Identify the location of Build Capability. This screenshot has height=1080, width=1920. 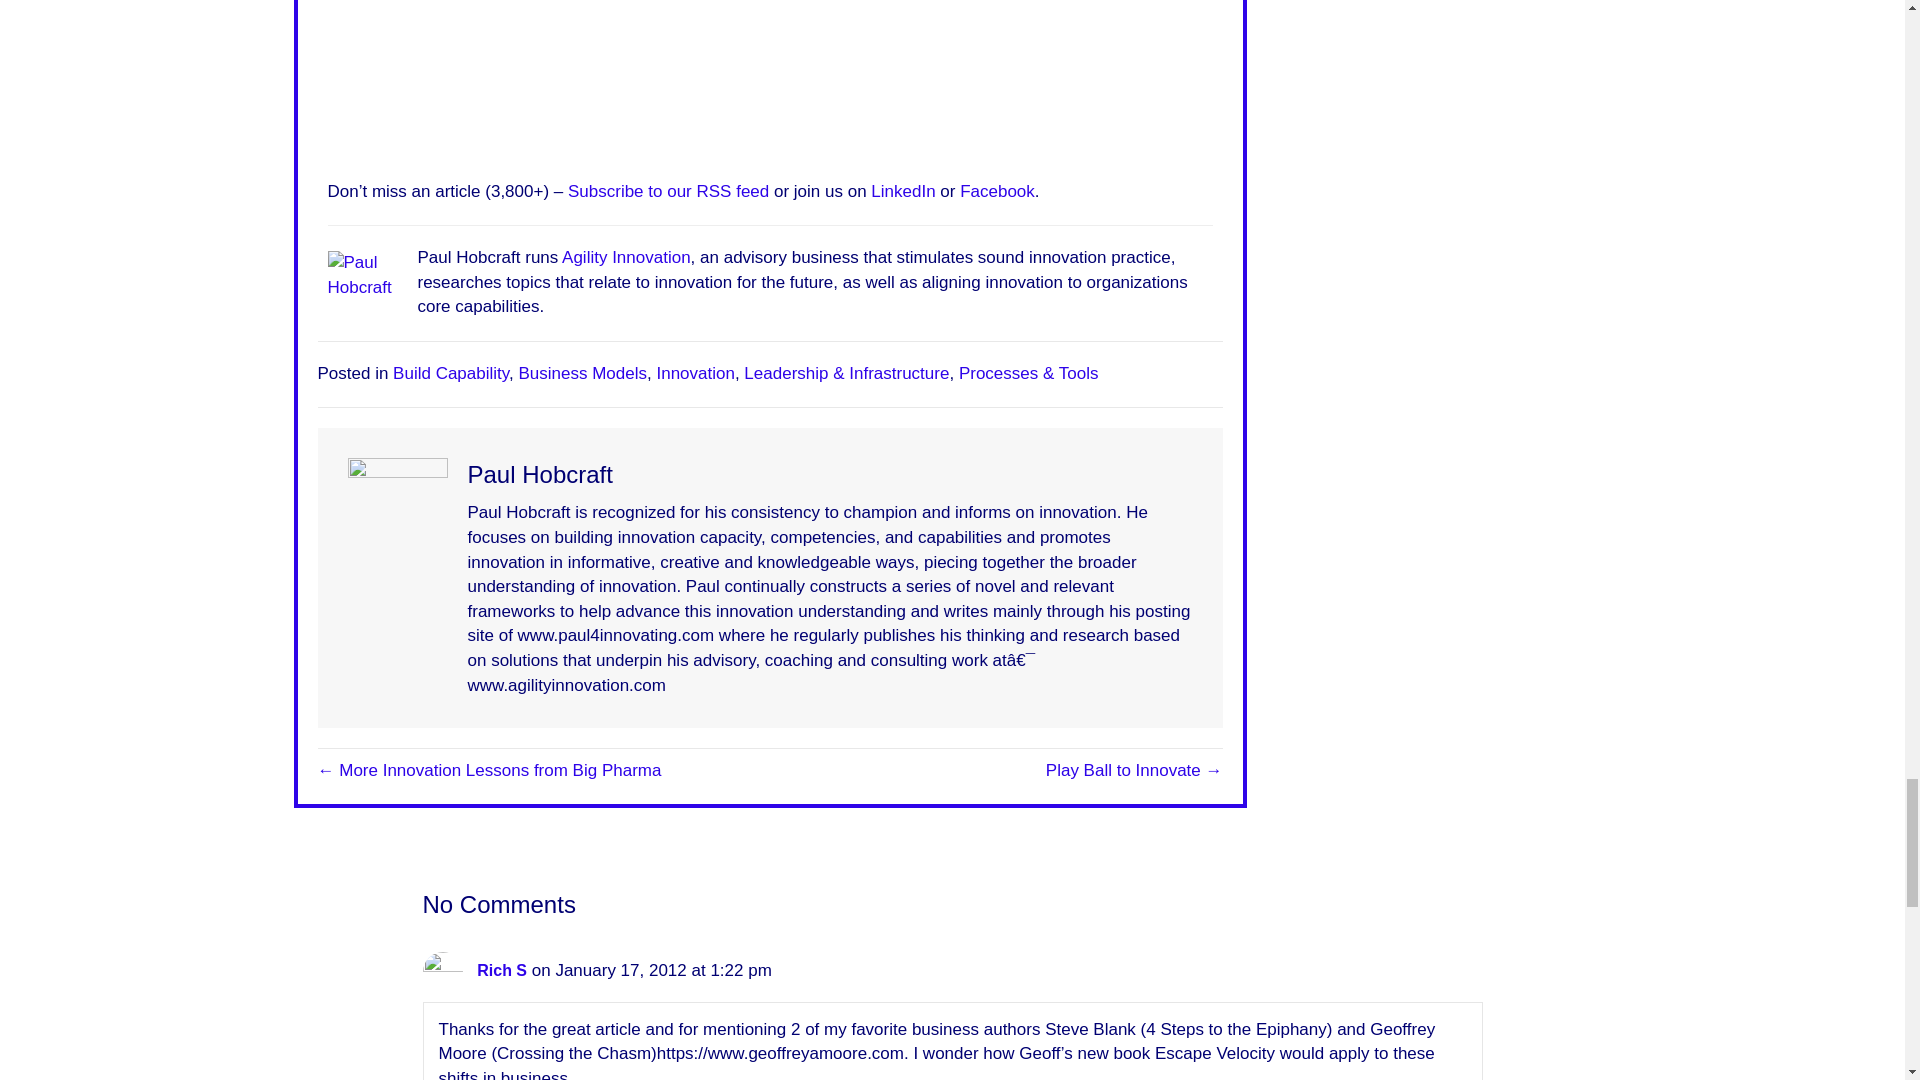
(450, 373).